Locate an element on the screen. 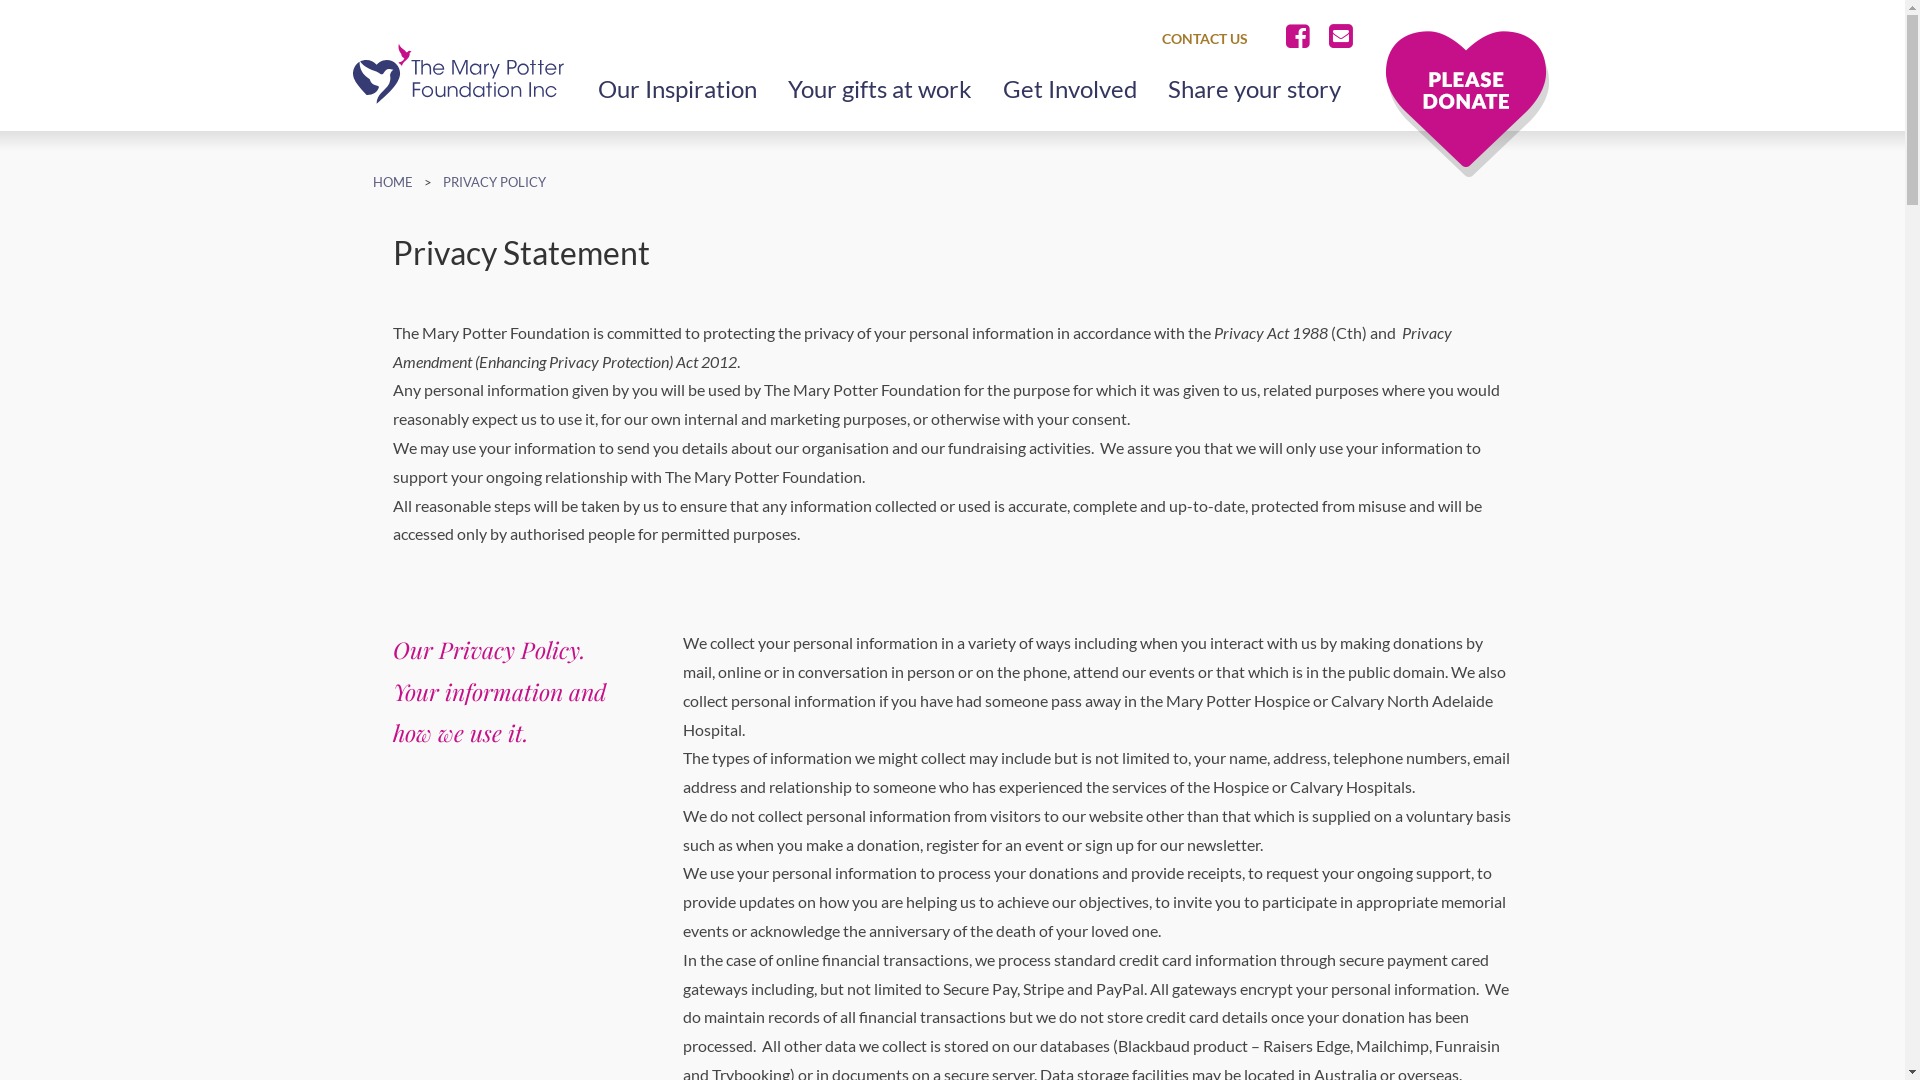 The image size is (1920, 1080). PRIVACY POLICY is located at coordinates (494, 182).